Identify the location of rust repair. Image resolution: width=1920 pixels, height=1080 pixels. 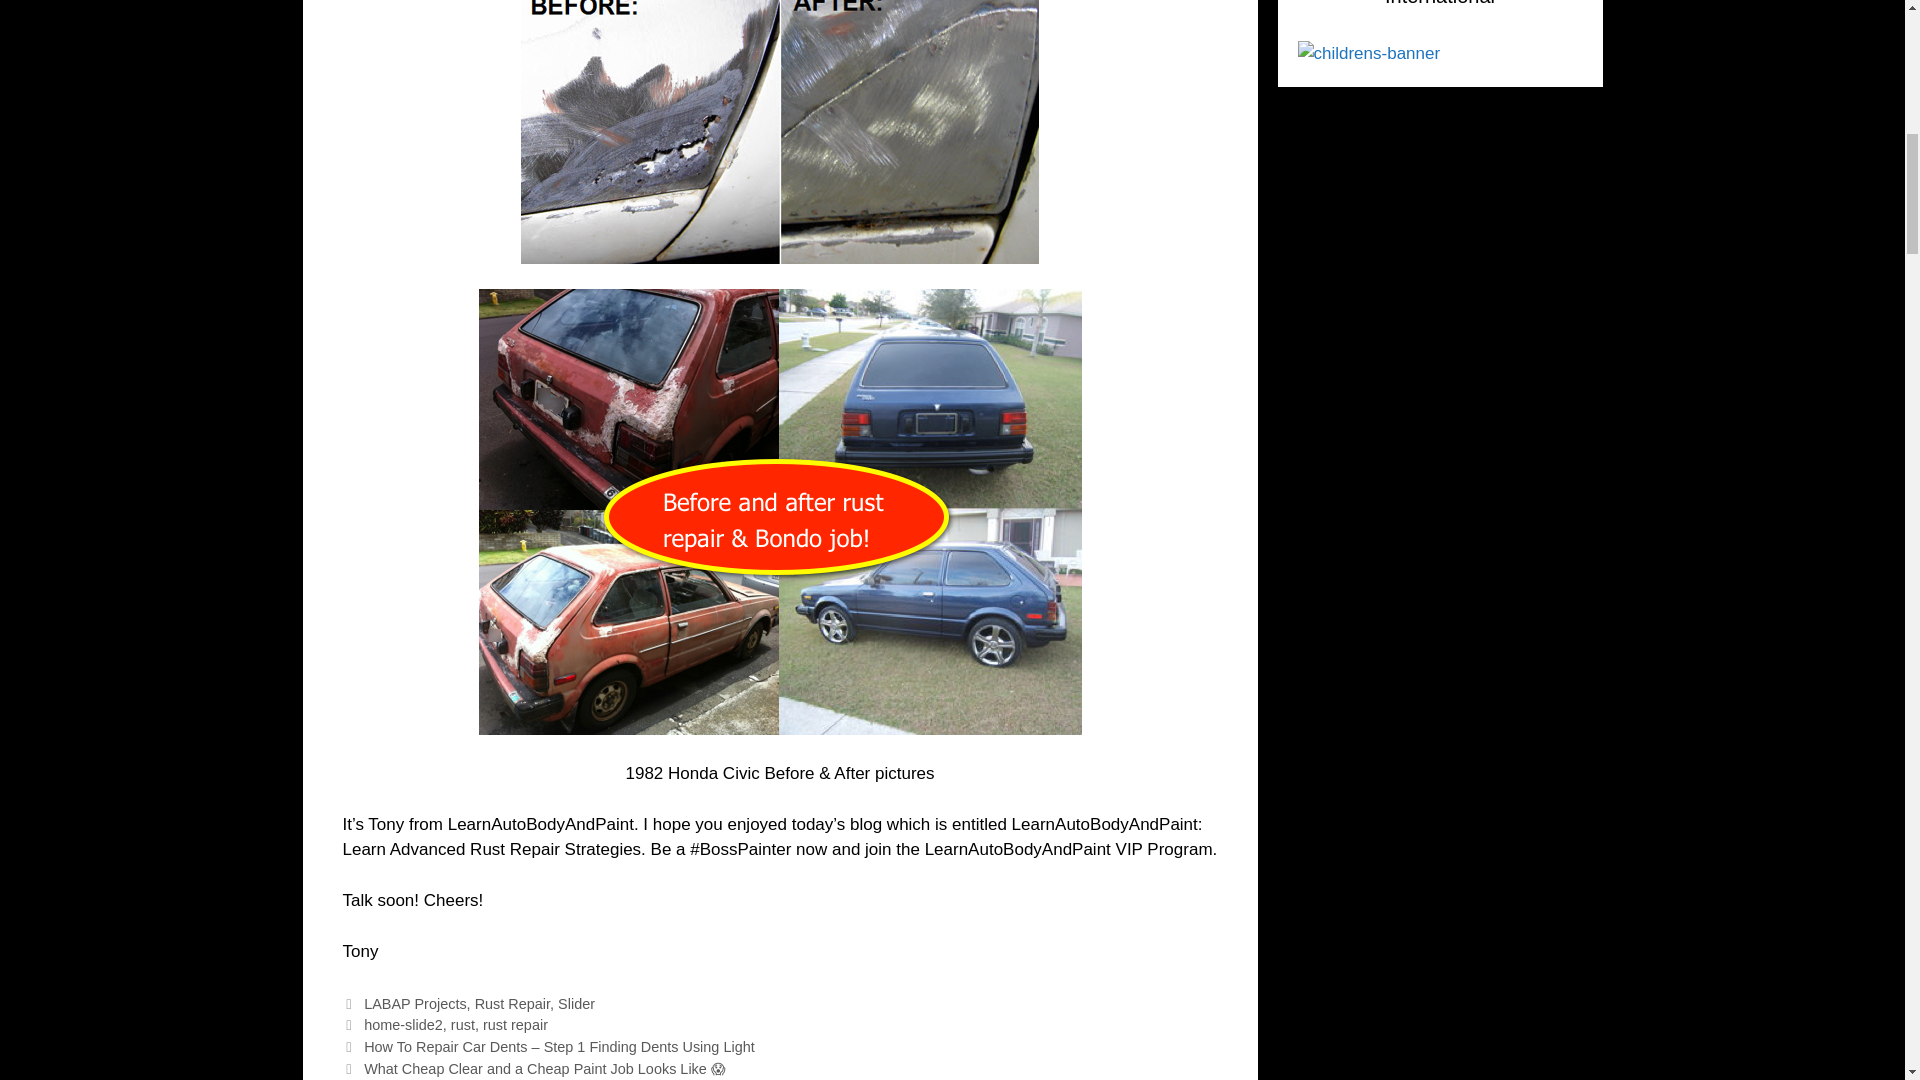
(515, 1024).